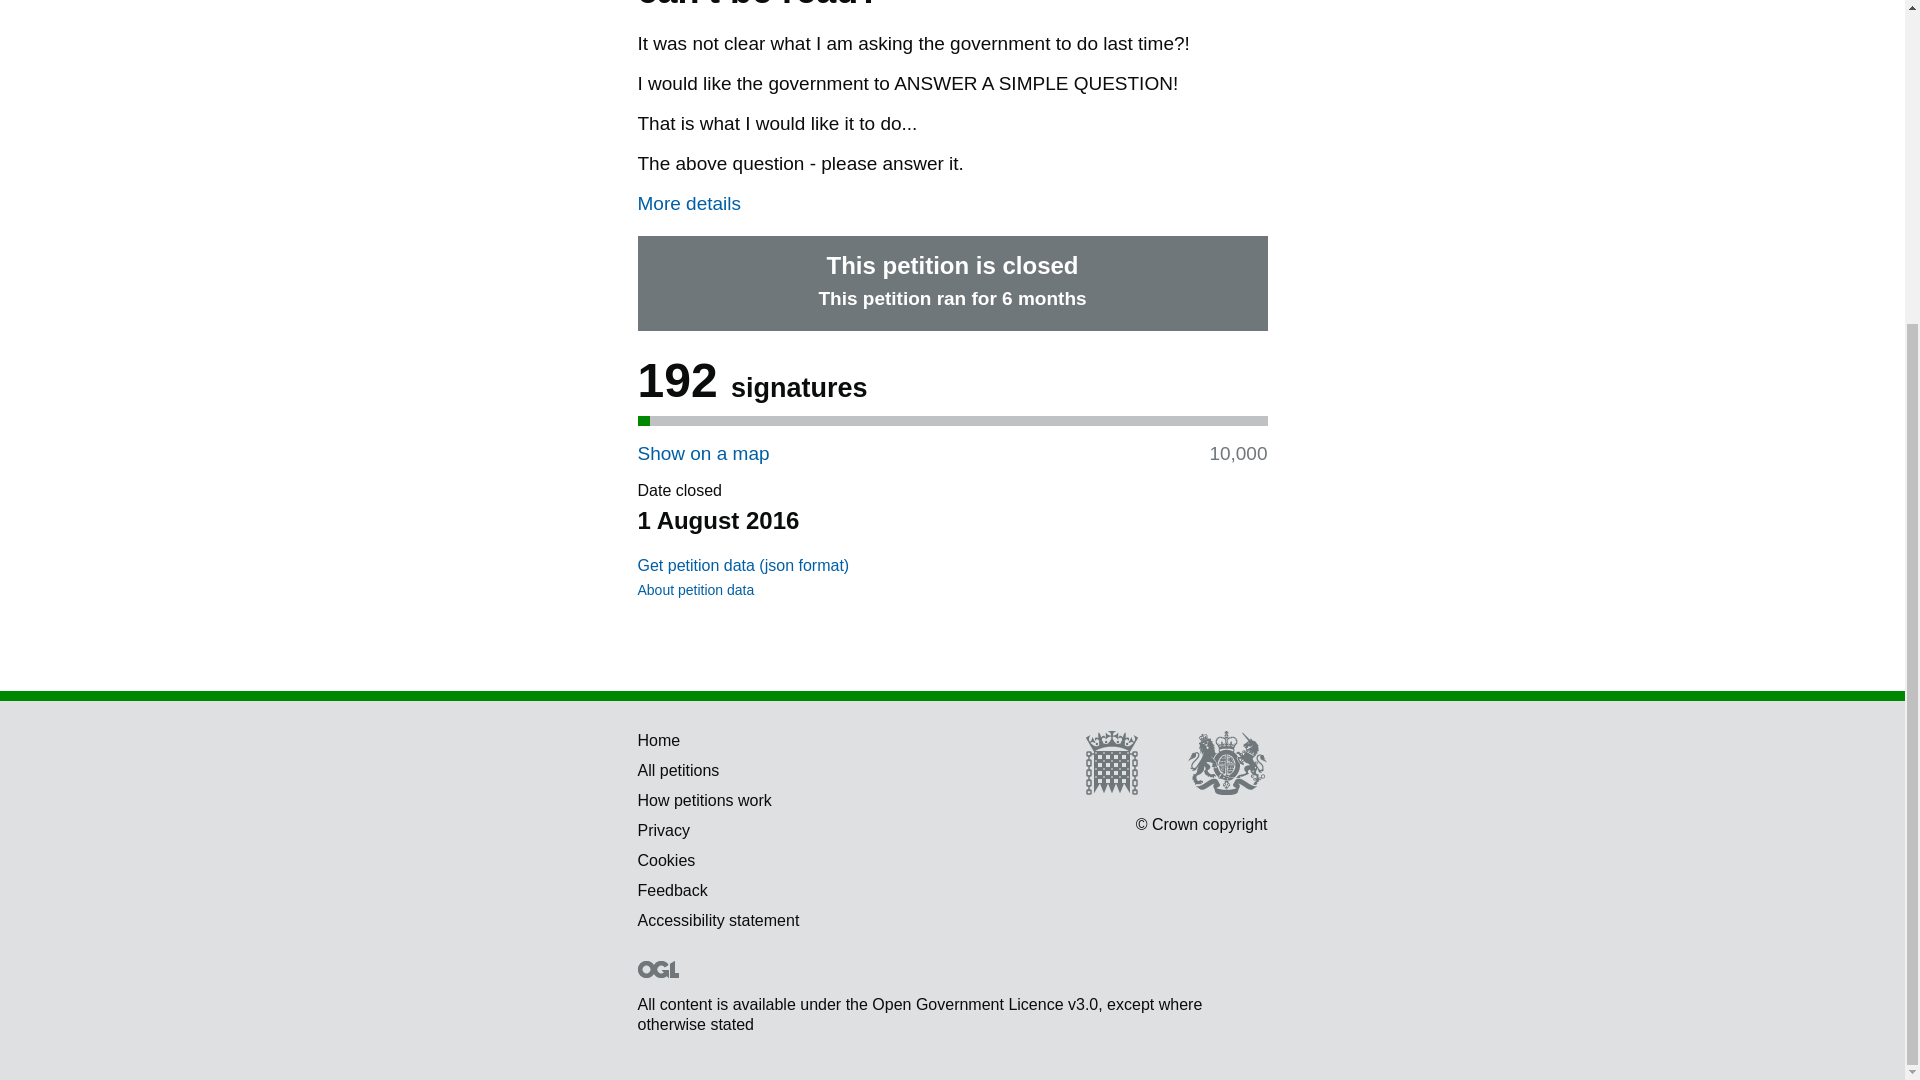 The image size is (1920, 1080). What do you see at coordinates (703, 453) in the screenshot?
I see `Show on a map` at bounding box center [703, 453].